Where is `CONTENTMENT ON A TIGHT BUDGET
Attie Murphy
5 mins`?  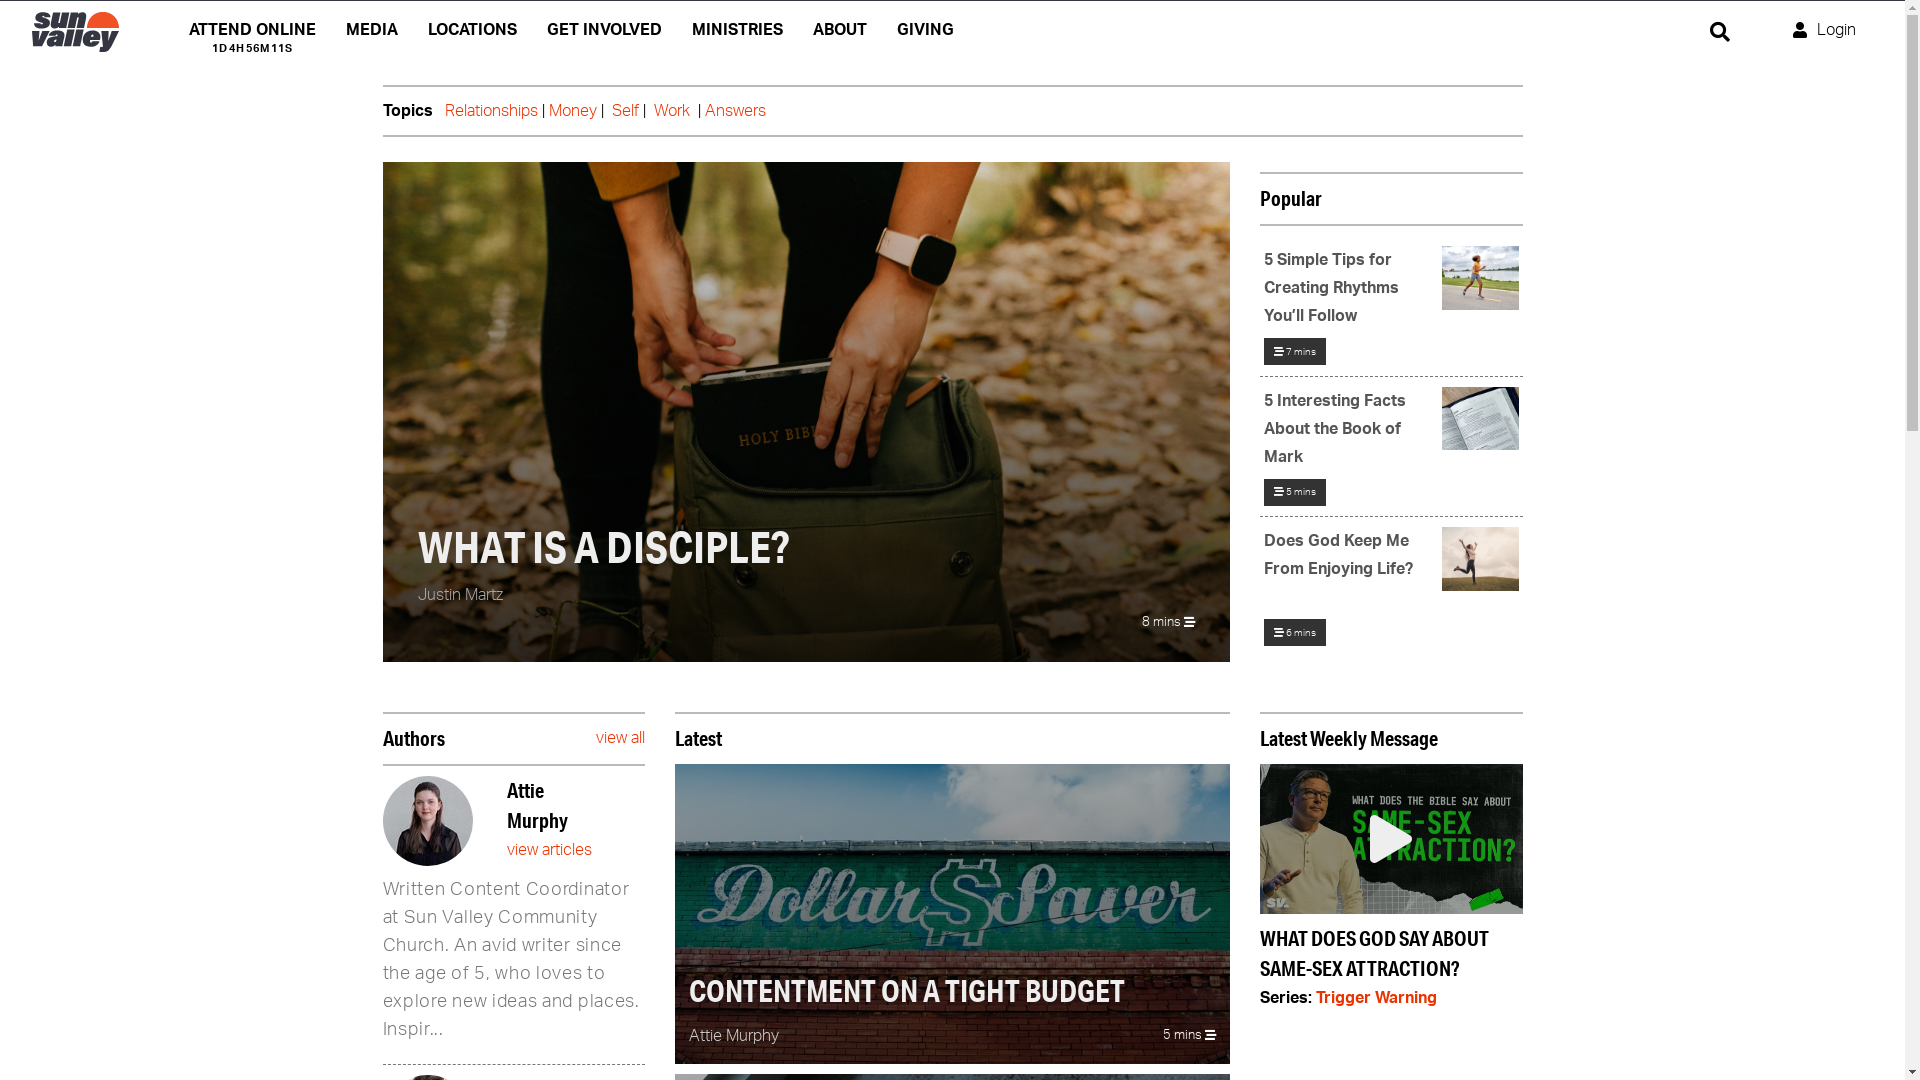
CONTENTMENT ON A TIGHT BUDGET
Attie Murphy
5 mins is located at coordinates (952, 914).